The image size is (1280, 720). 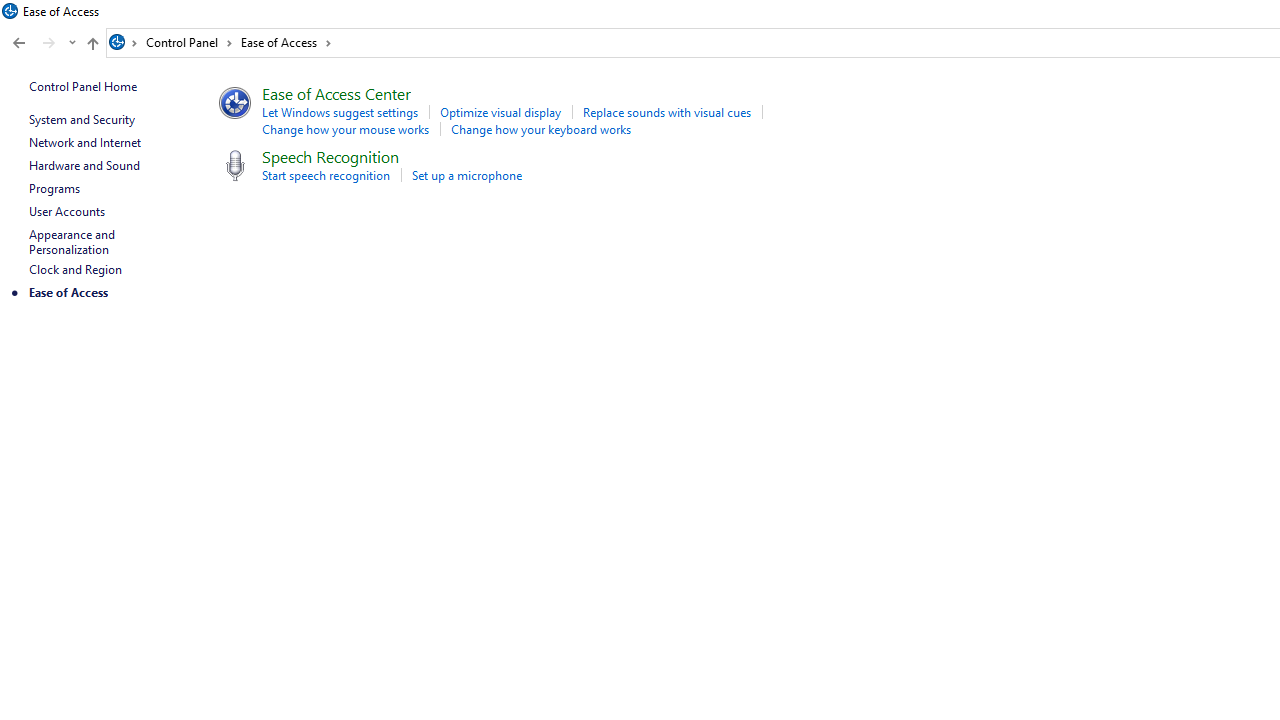 What do you see at coordinates (54, 188) in the screenshot?
I see `Programs` at bounding box center [54, 188].